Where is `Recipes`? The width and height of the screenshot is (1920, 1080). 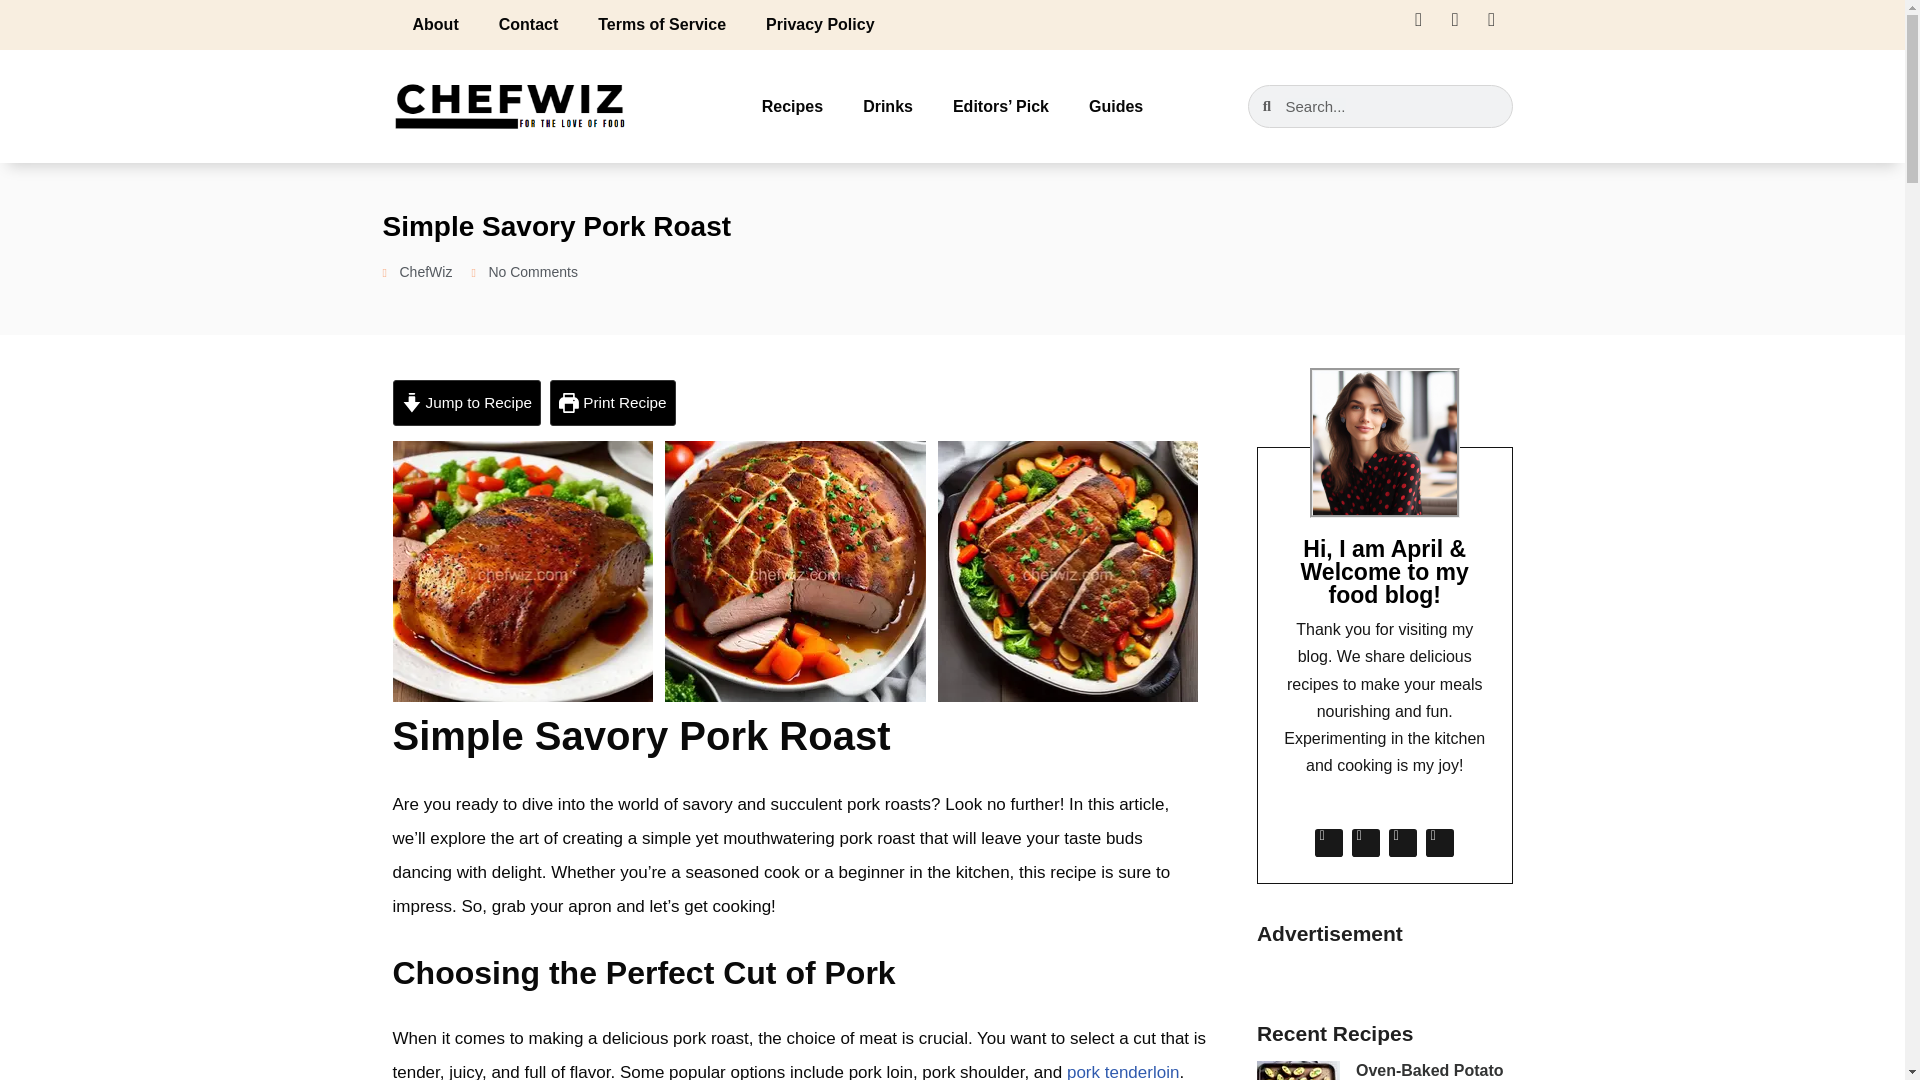 Recipes is located at coordinates (792, 106).